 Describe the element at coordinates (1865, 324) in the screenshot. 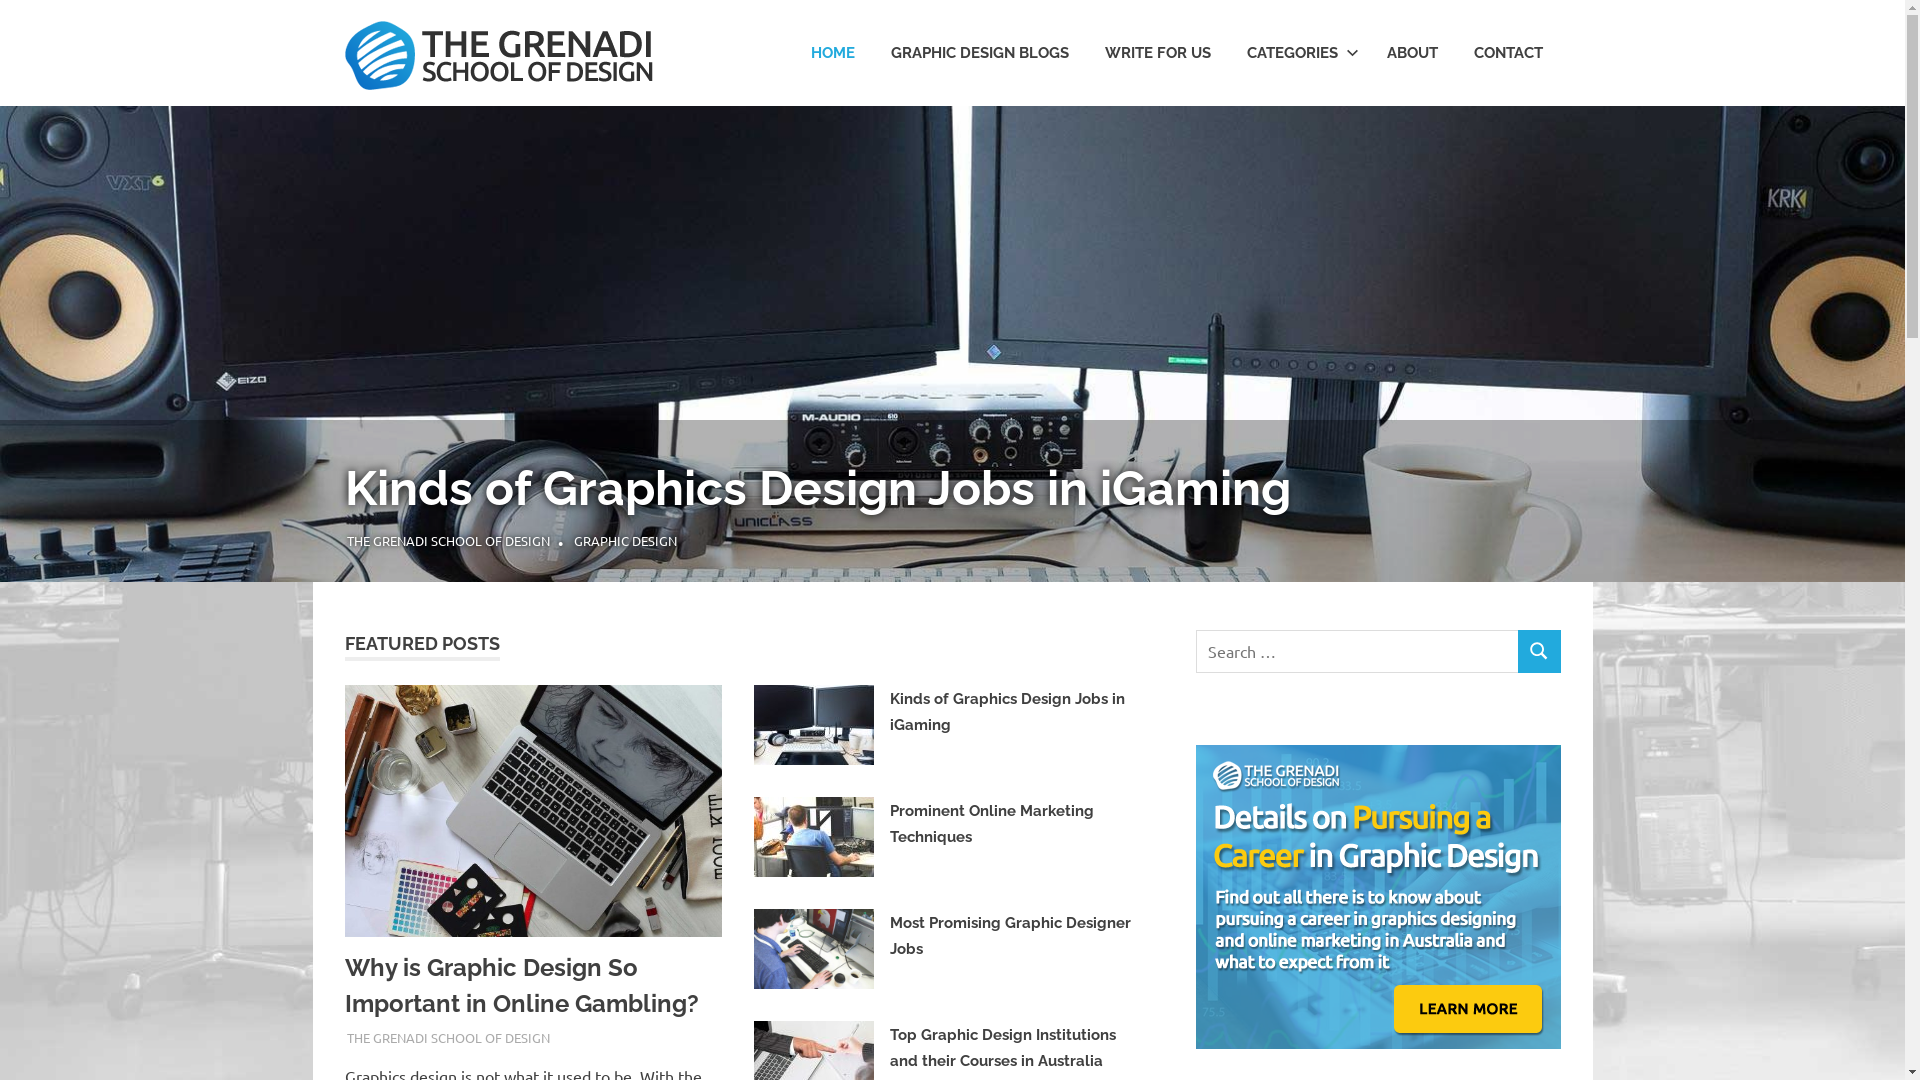

I see `Next` at that location.